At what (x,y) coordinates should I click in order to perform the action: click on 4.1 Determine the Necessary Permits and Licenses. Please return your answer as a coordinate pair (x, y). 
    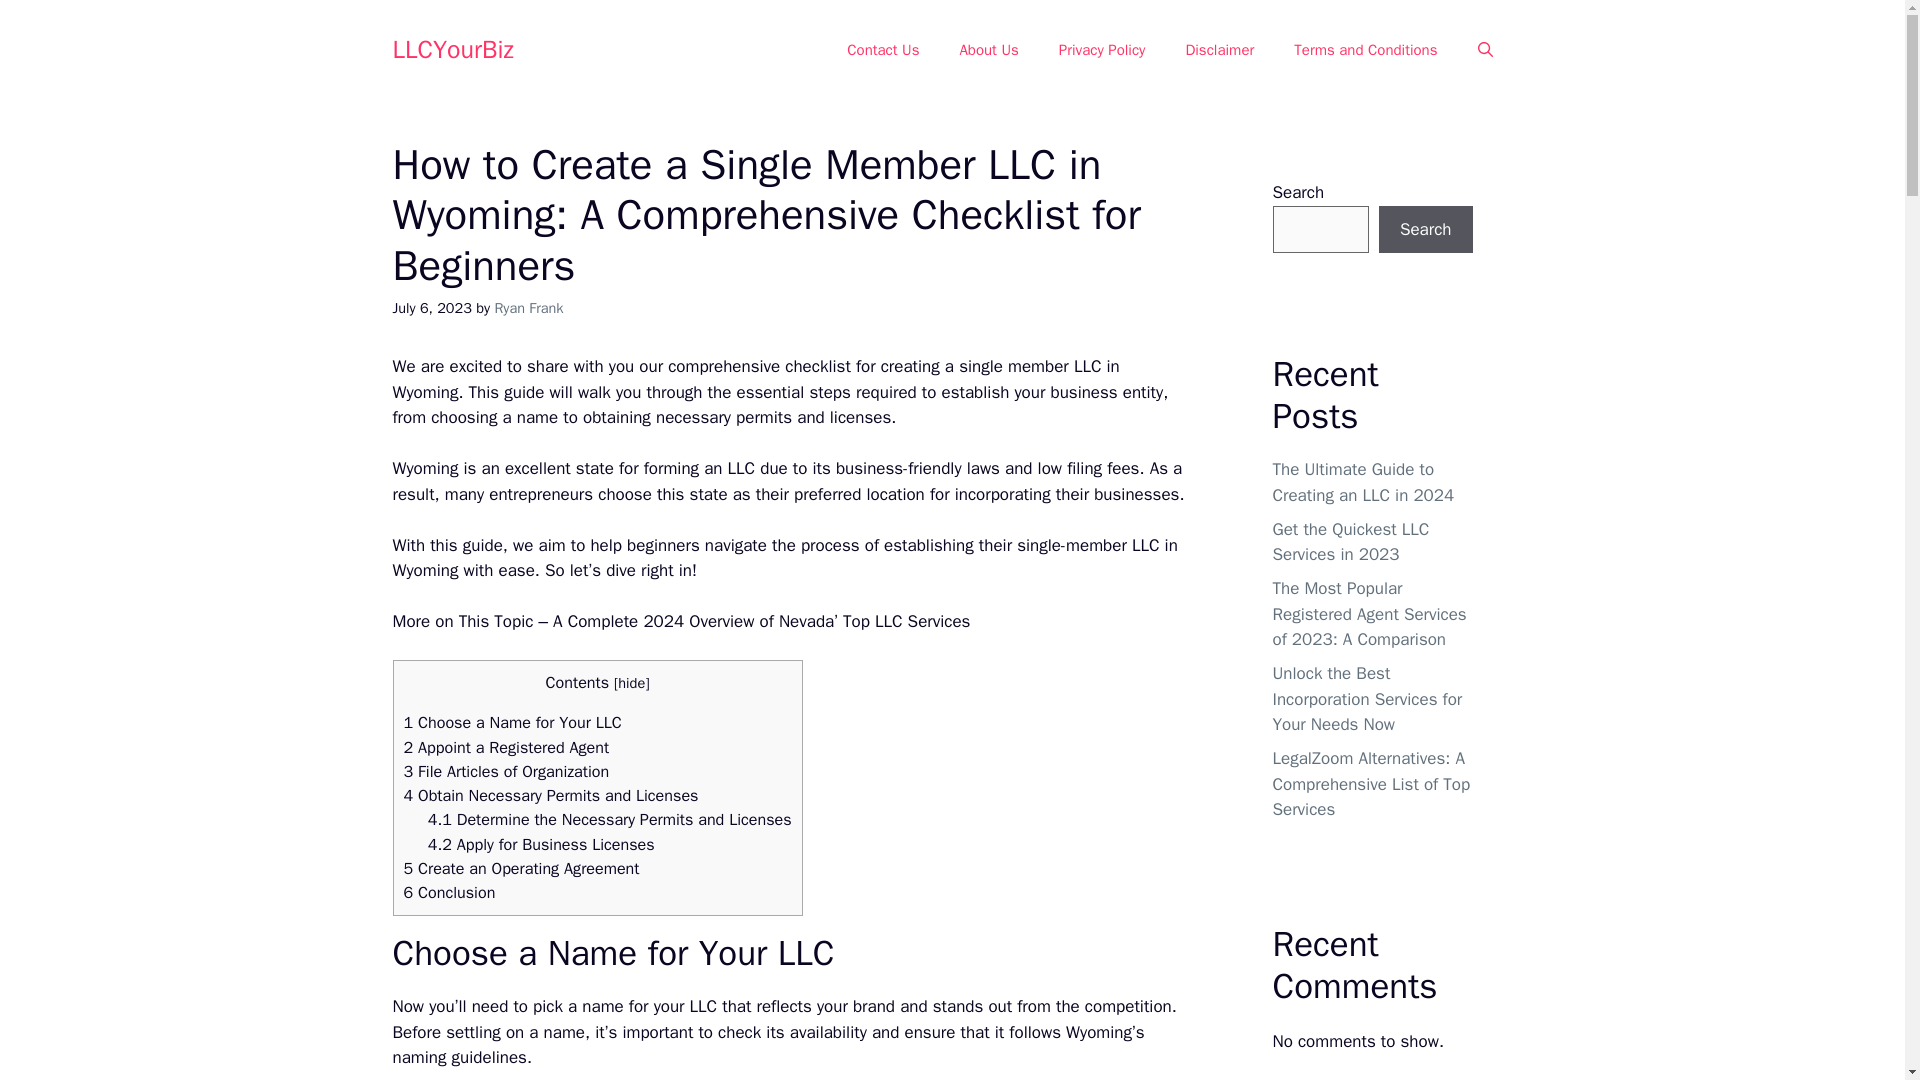
    Looking at the image, I should click on (610, 819).